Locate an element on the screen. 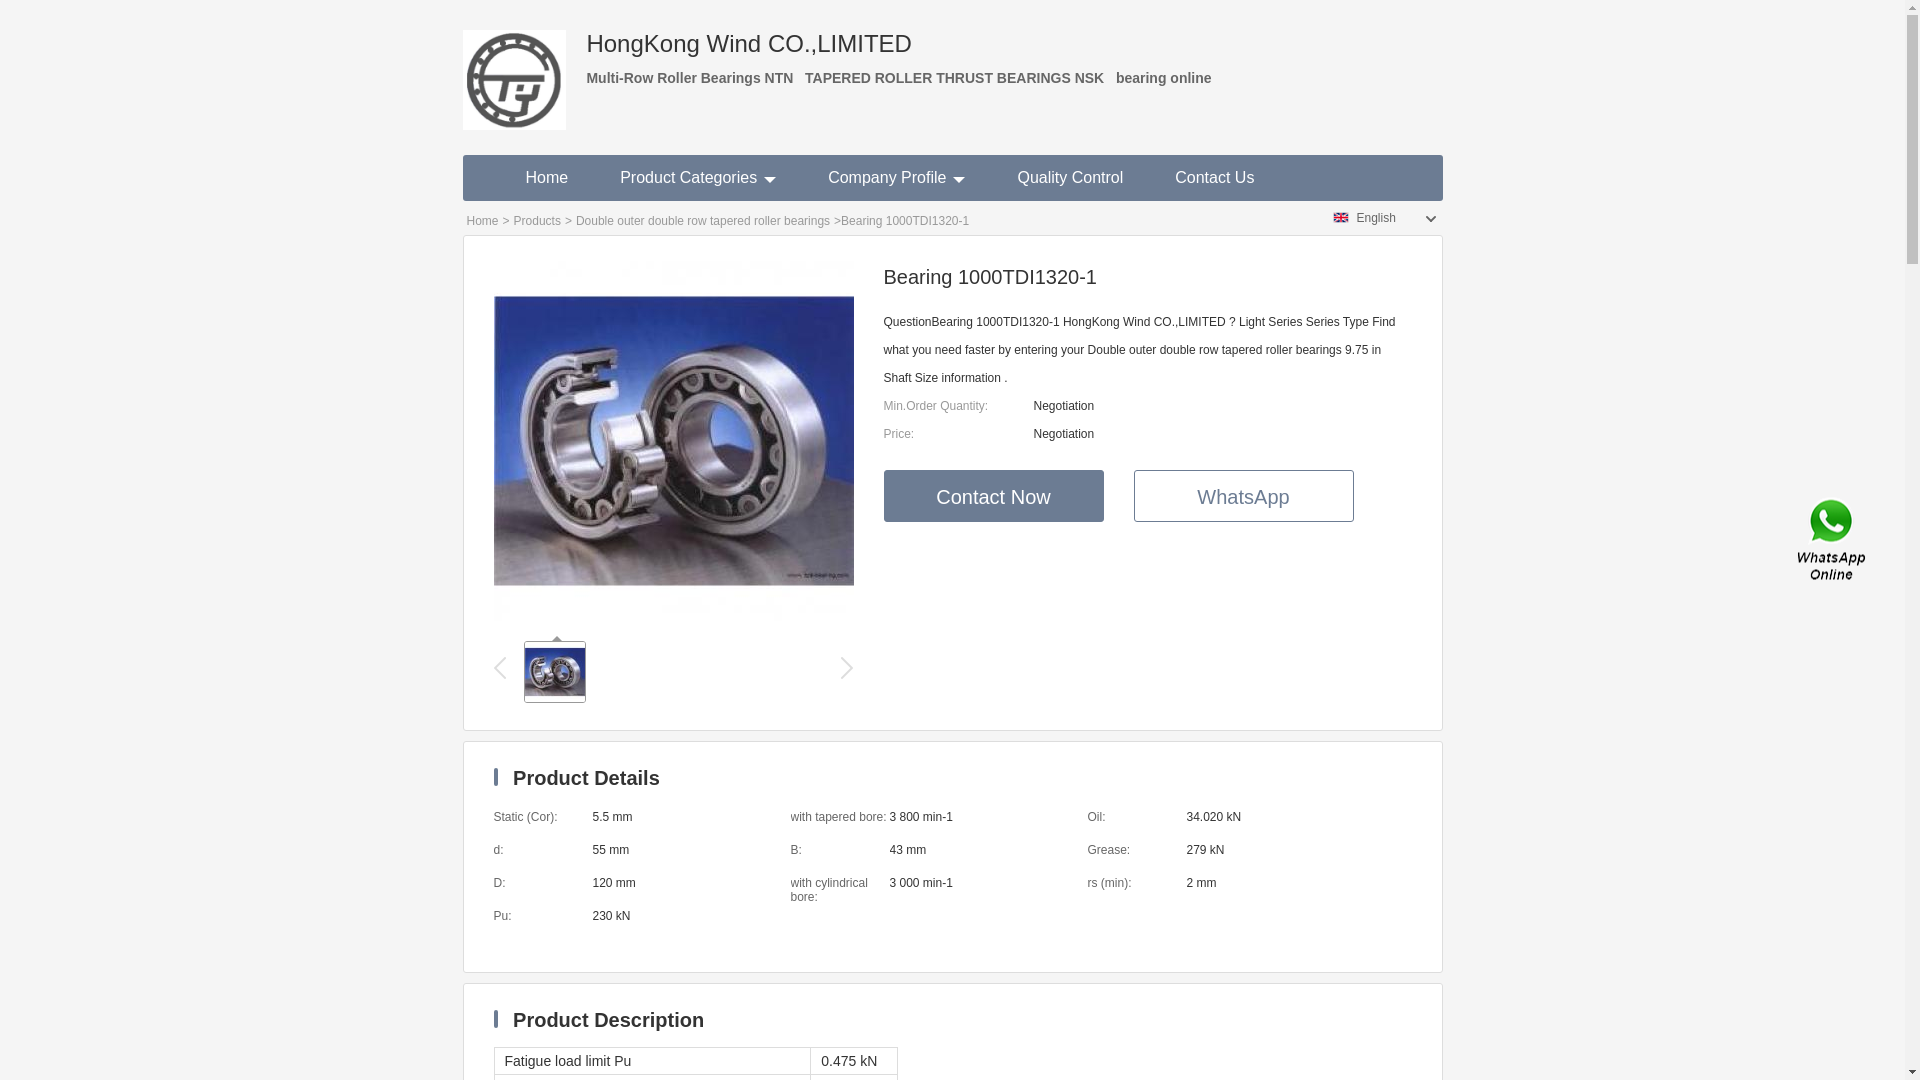 The height and width of the screenshot is (1080, 1920). Contact Now is located at coordinates (994, 496).